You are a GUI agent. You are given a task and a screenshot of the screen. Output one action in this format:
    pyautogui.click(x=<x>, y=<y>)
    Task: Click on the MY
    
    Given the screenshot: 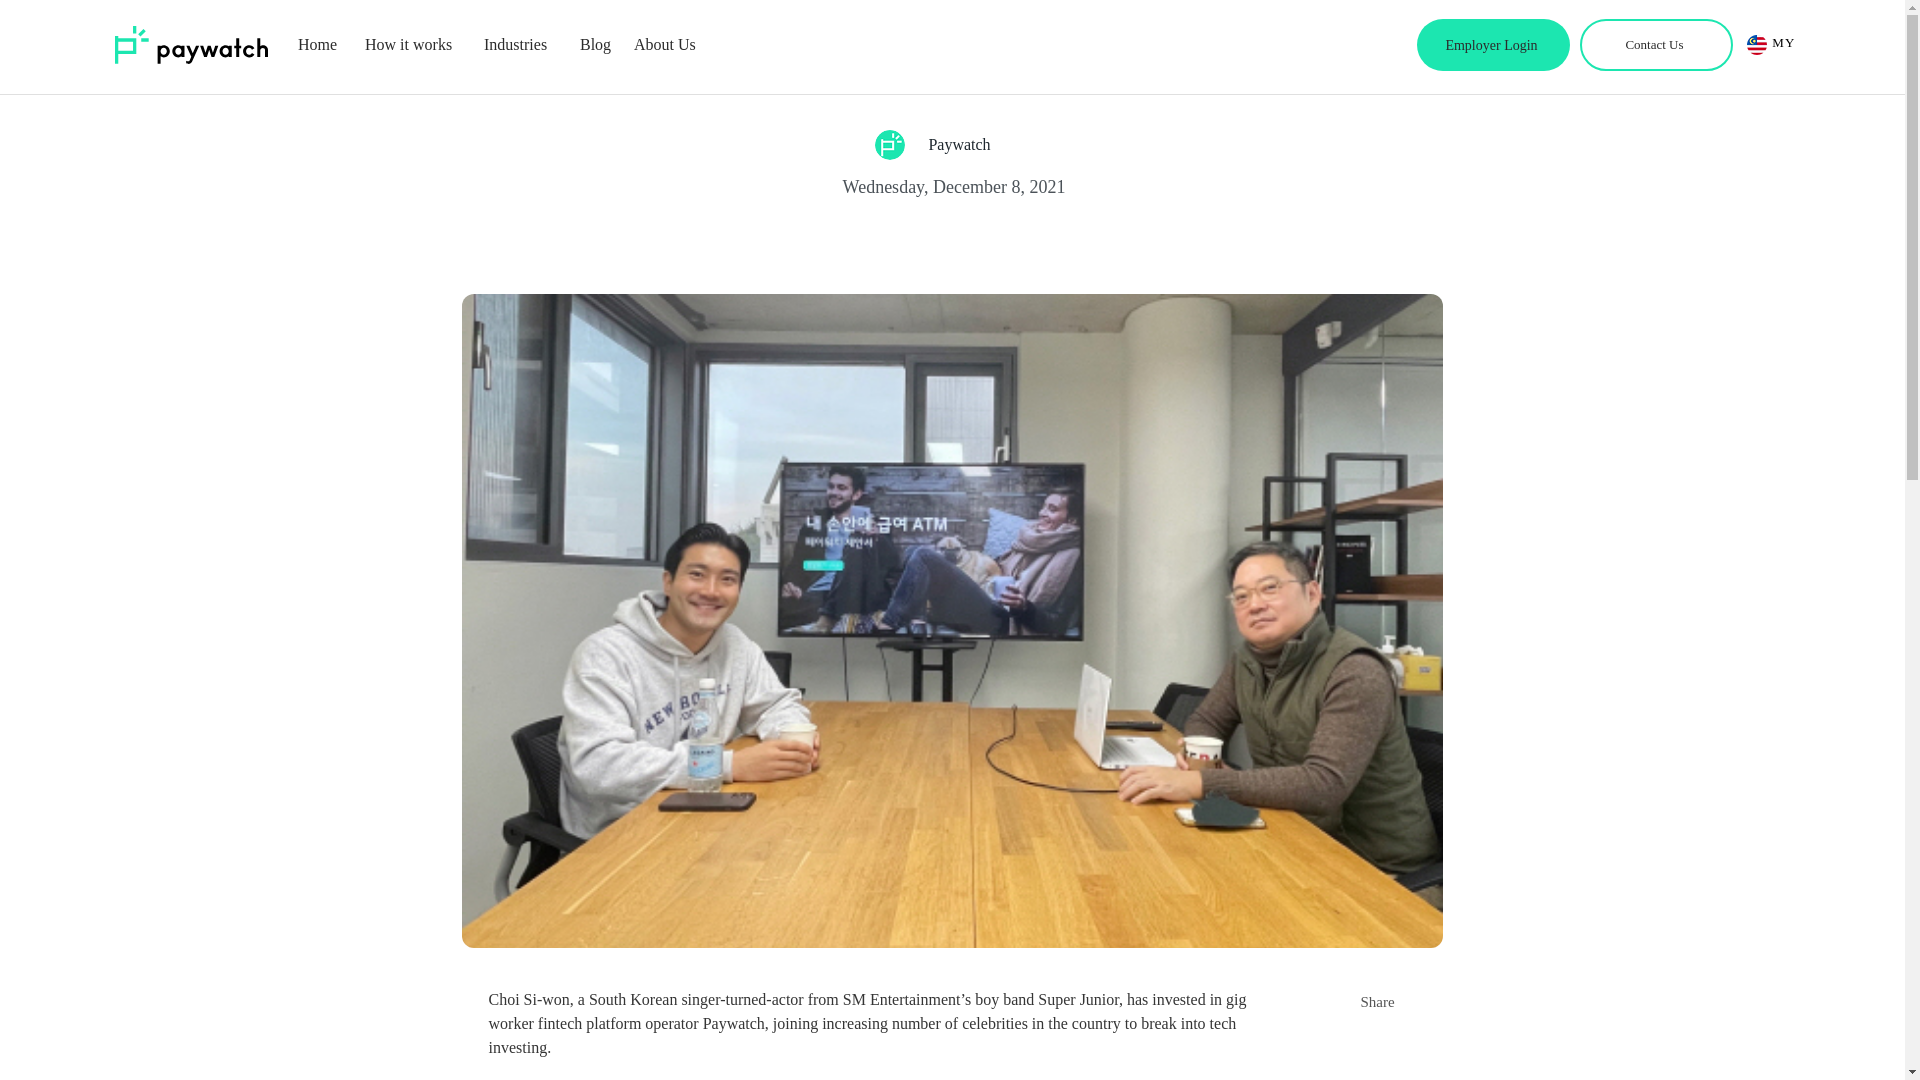 What is the action you would take?
    pyautogui.click(x=1784, y=42)
    